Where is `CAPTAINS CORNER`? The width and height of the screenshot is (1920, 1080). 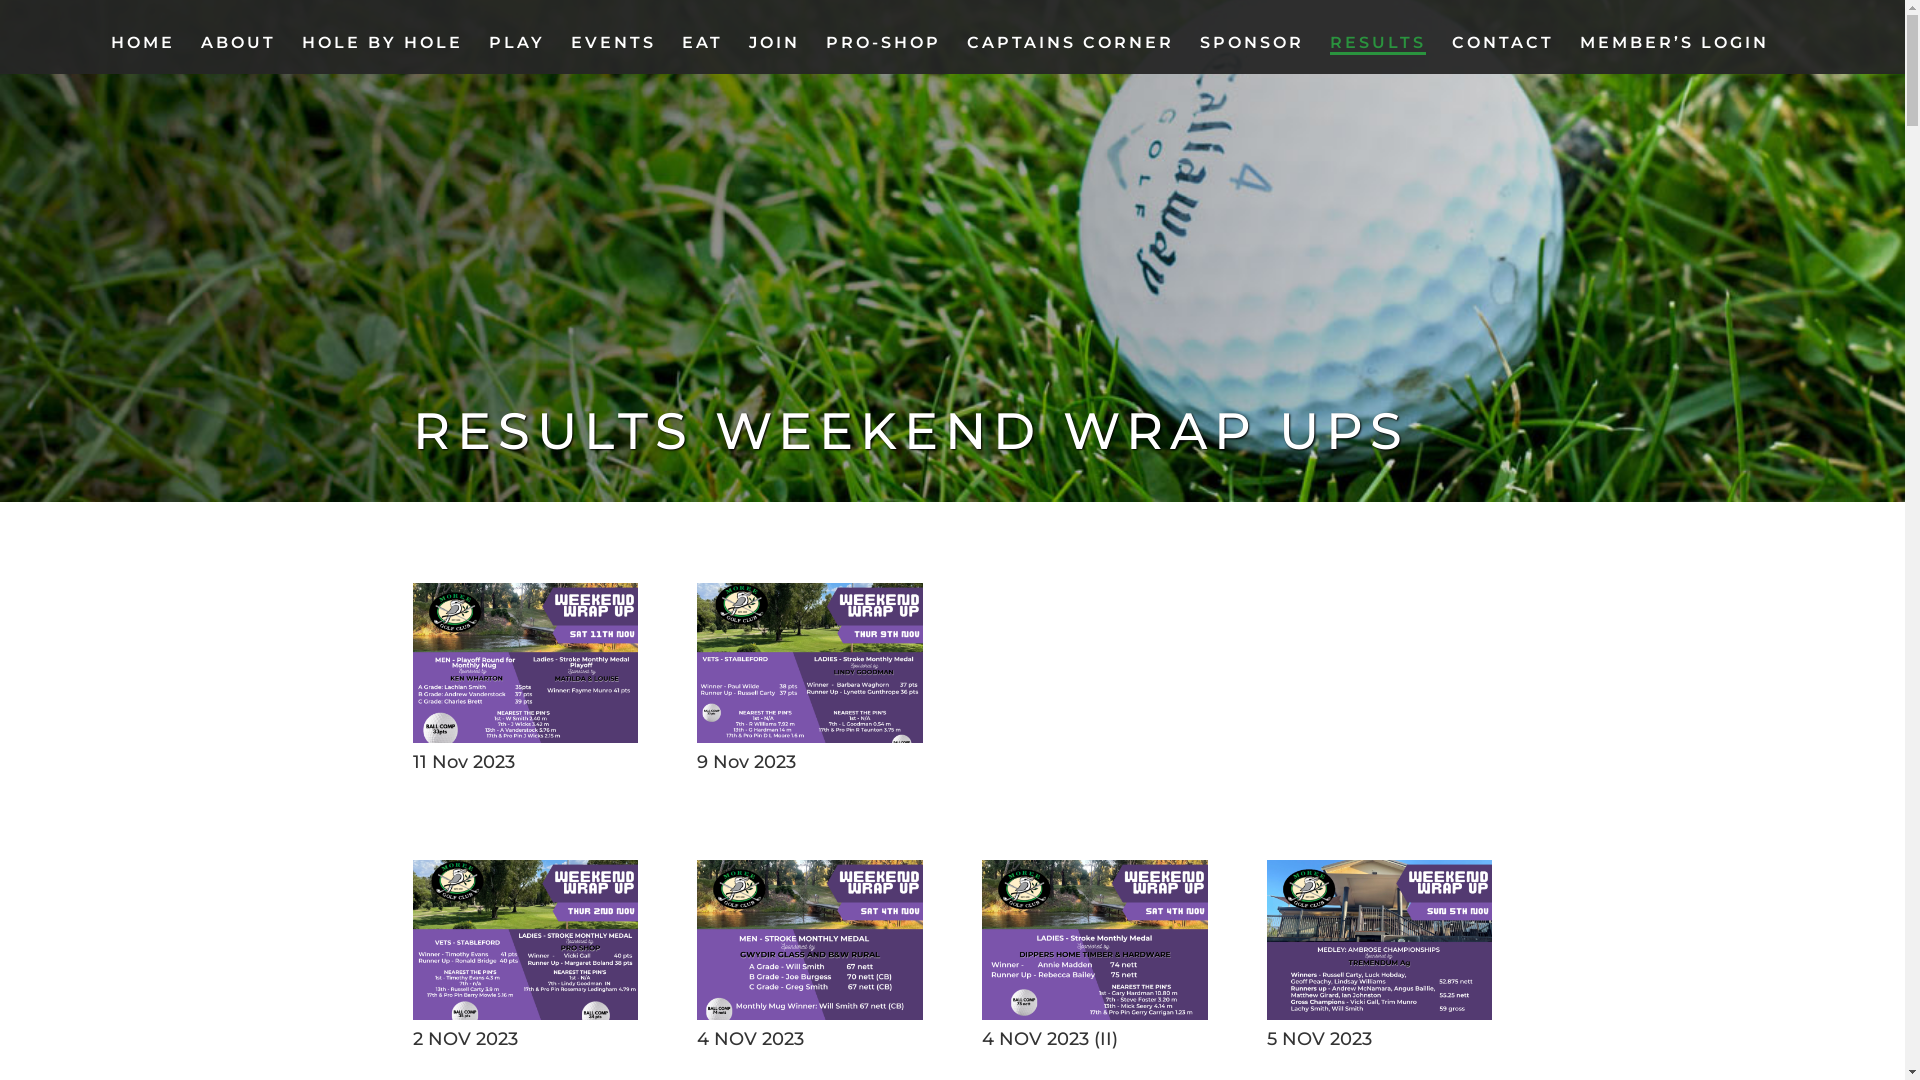 CAPTAINS CORNER is located at coordinates (1070, 55).